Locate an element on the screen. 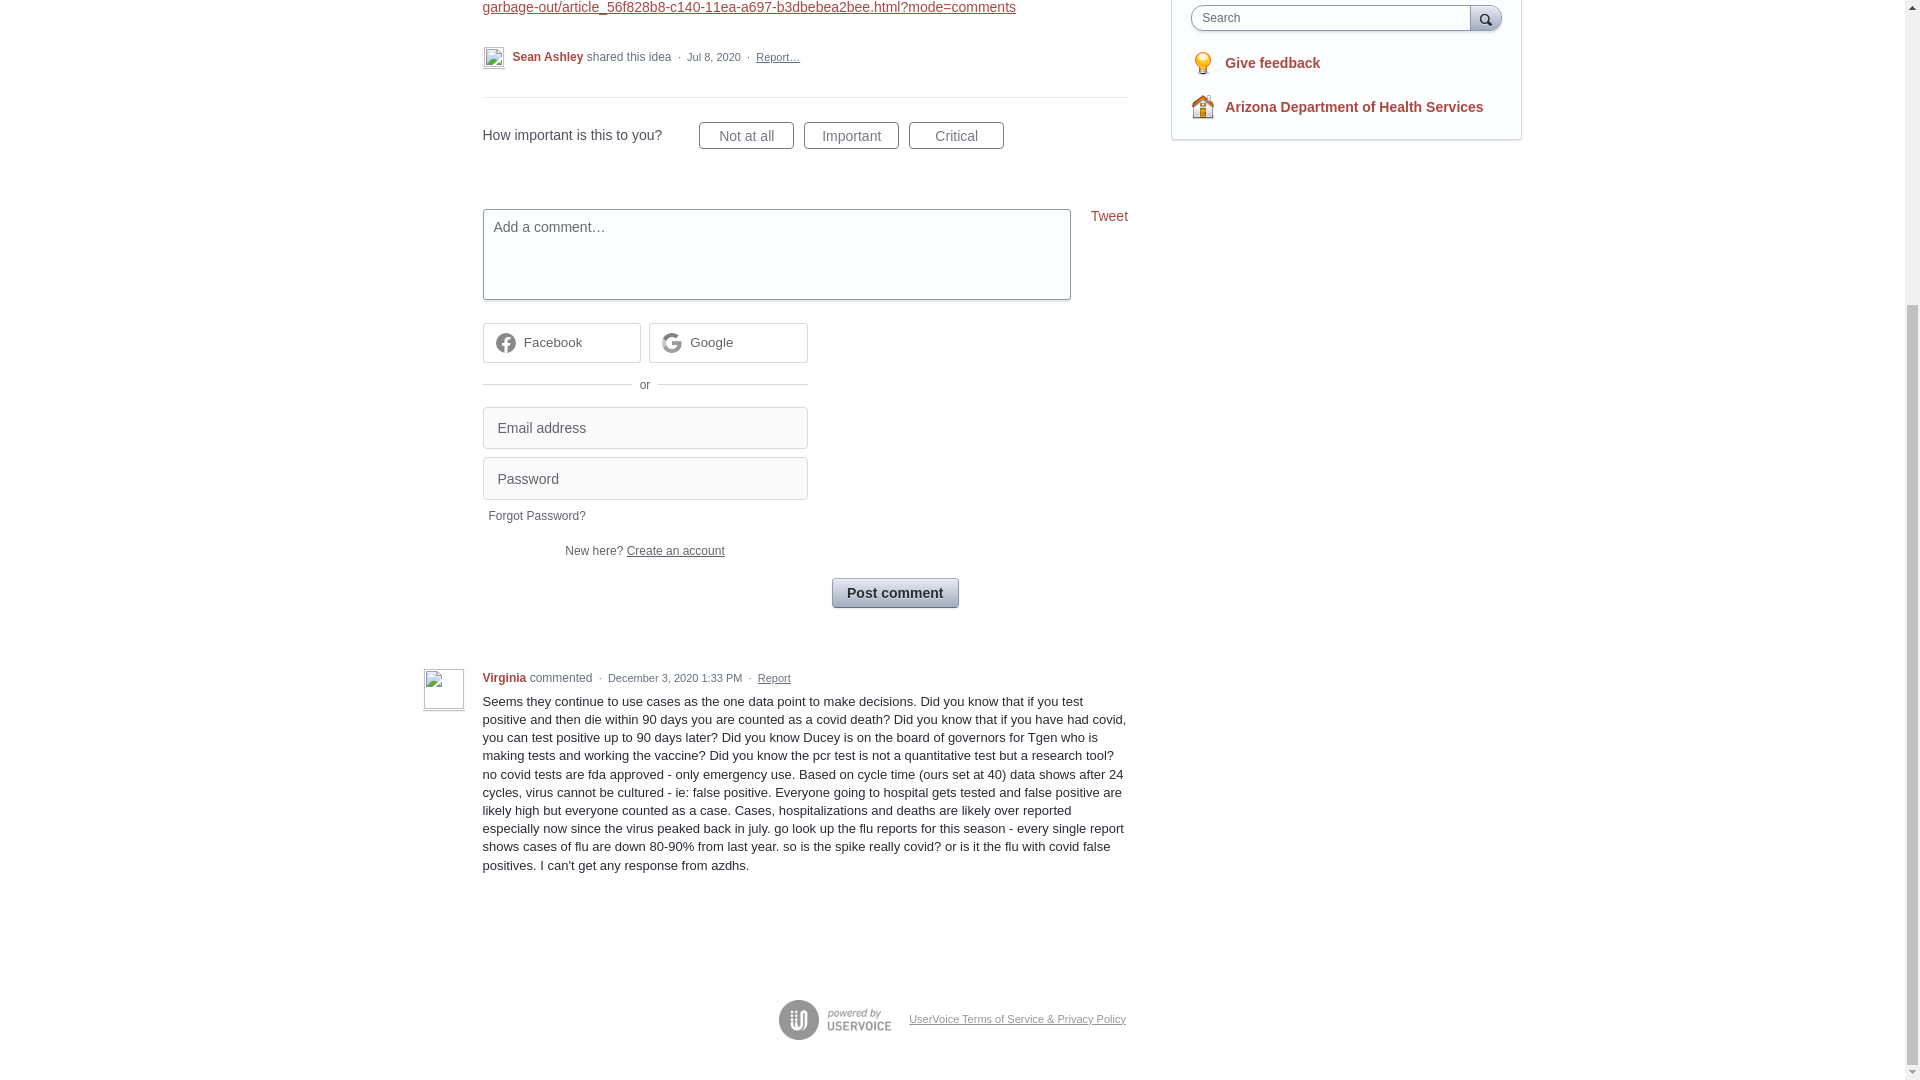  Critical is located at coordinates (956, 136).